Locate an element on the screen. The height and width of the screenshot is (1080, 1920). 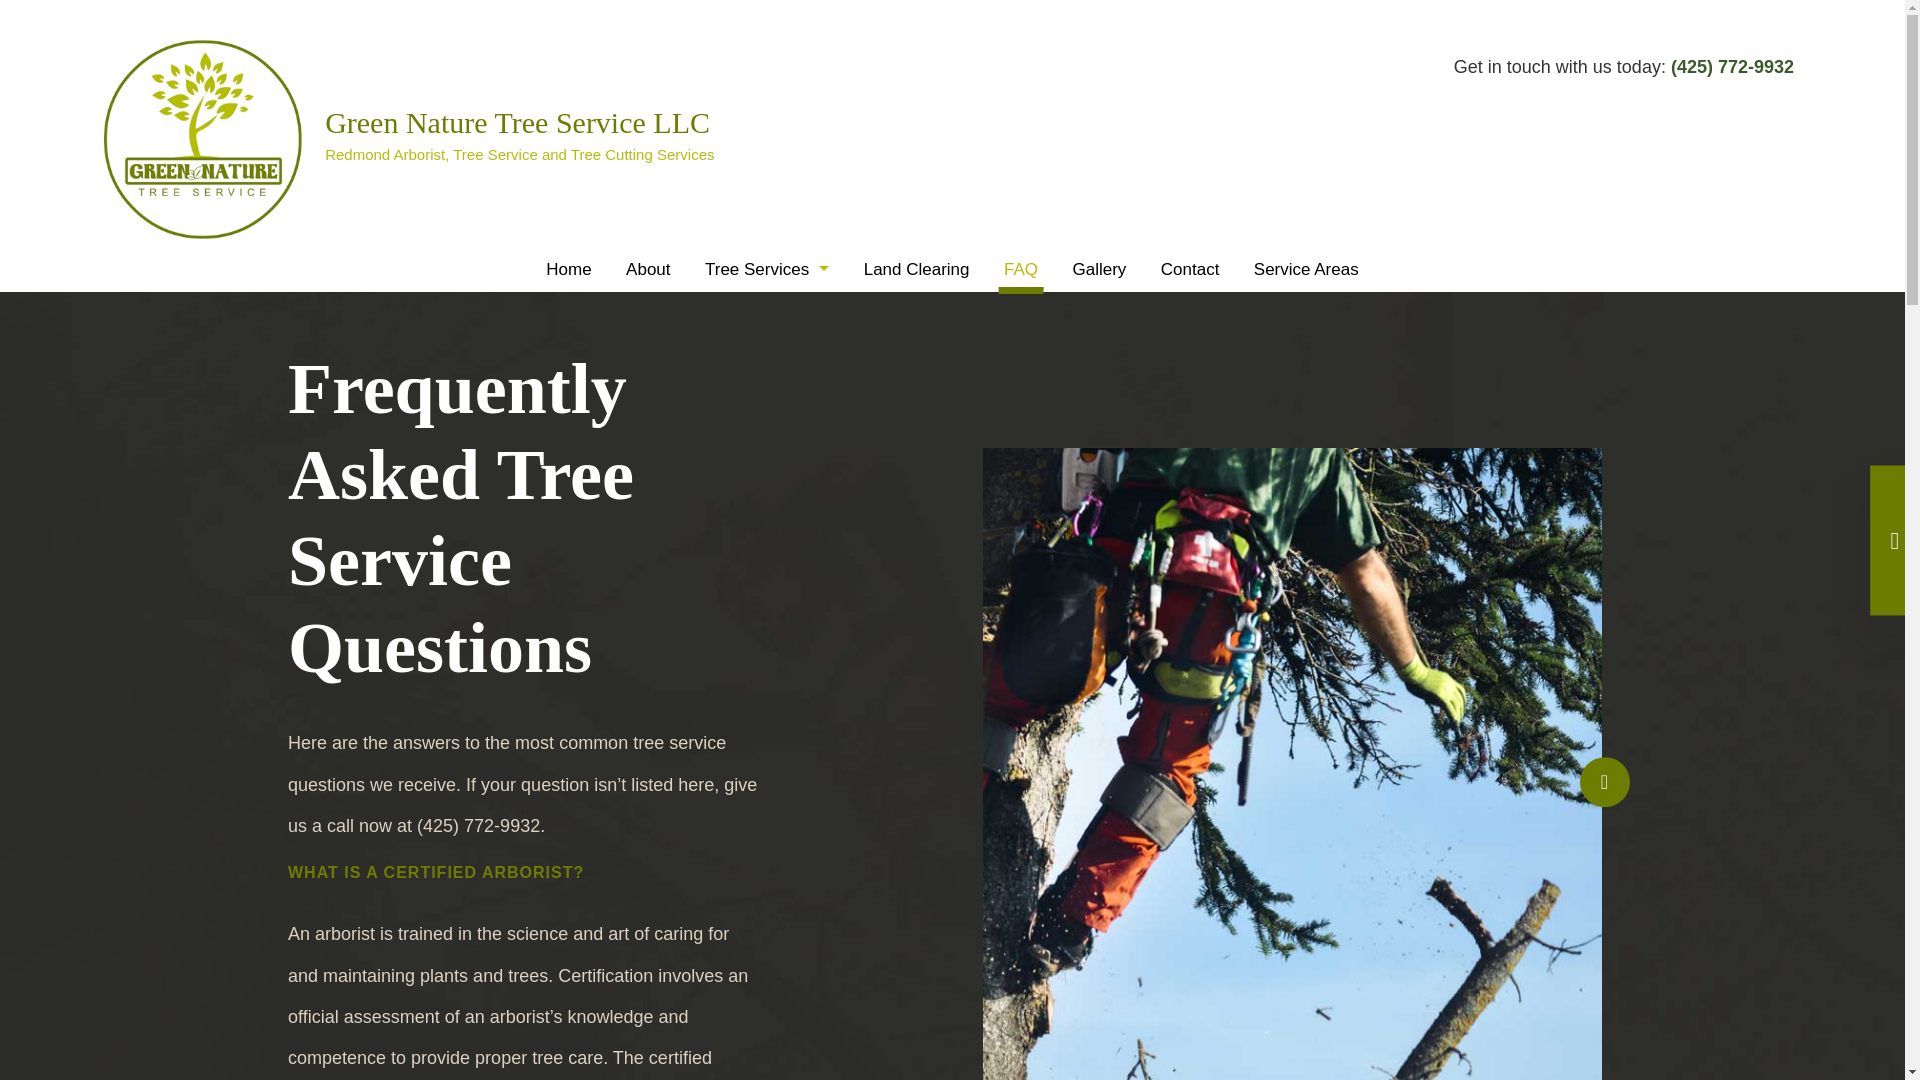
Tree Pruning is located at coordinates (766, 624).